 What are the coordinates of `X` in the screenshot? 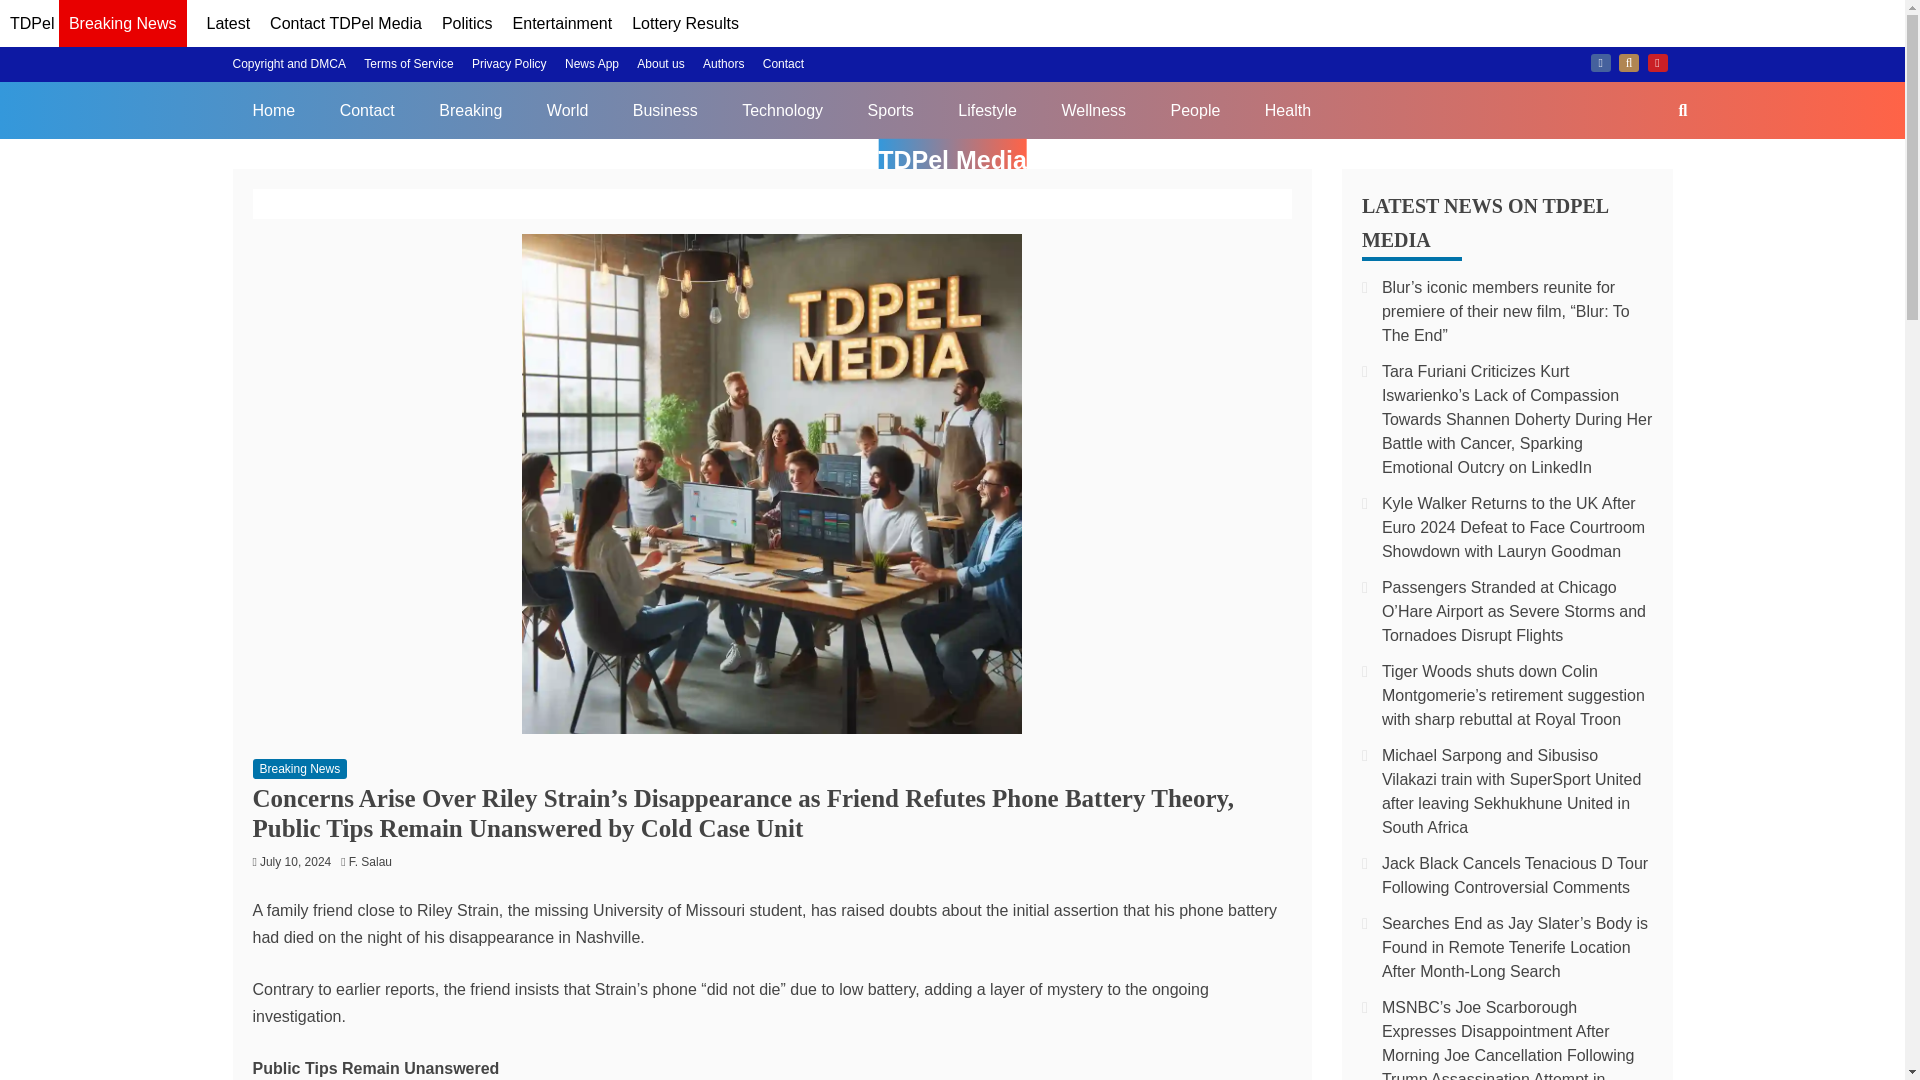 It's located at (1628, 63).